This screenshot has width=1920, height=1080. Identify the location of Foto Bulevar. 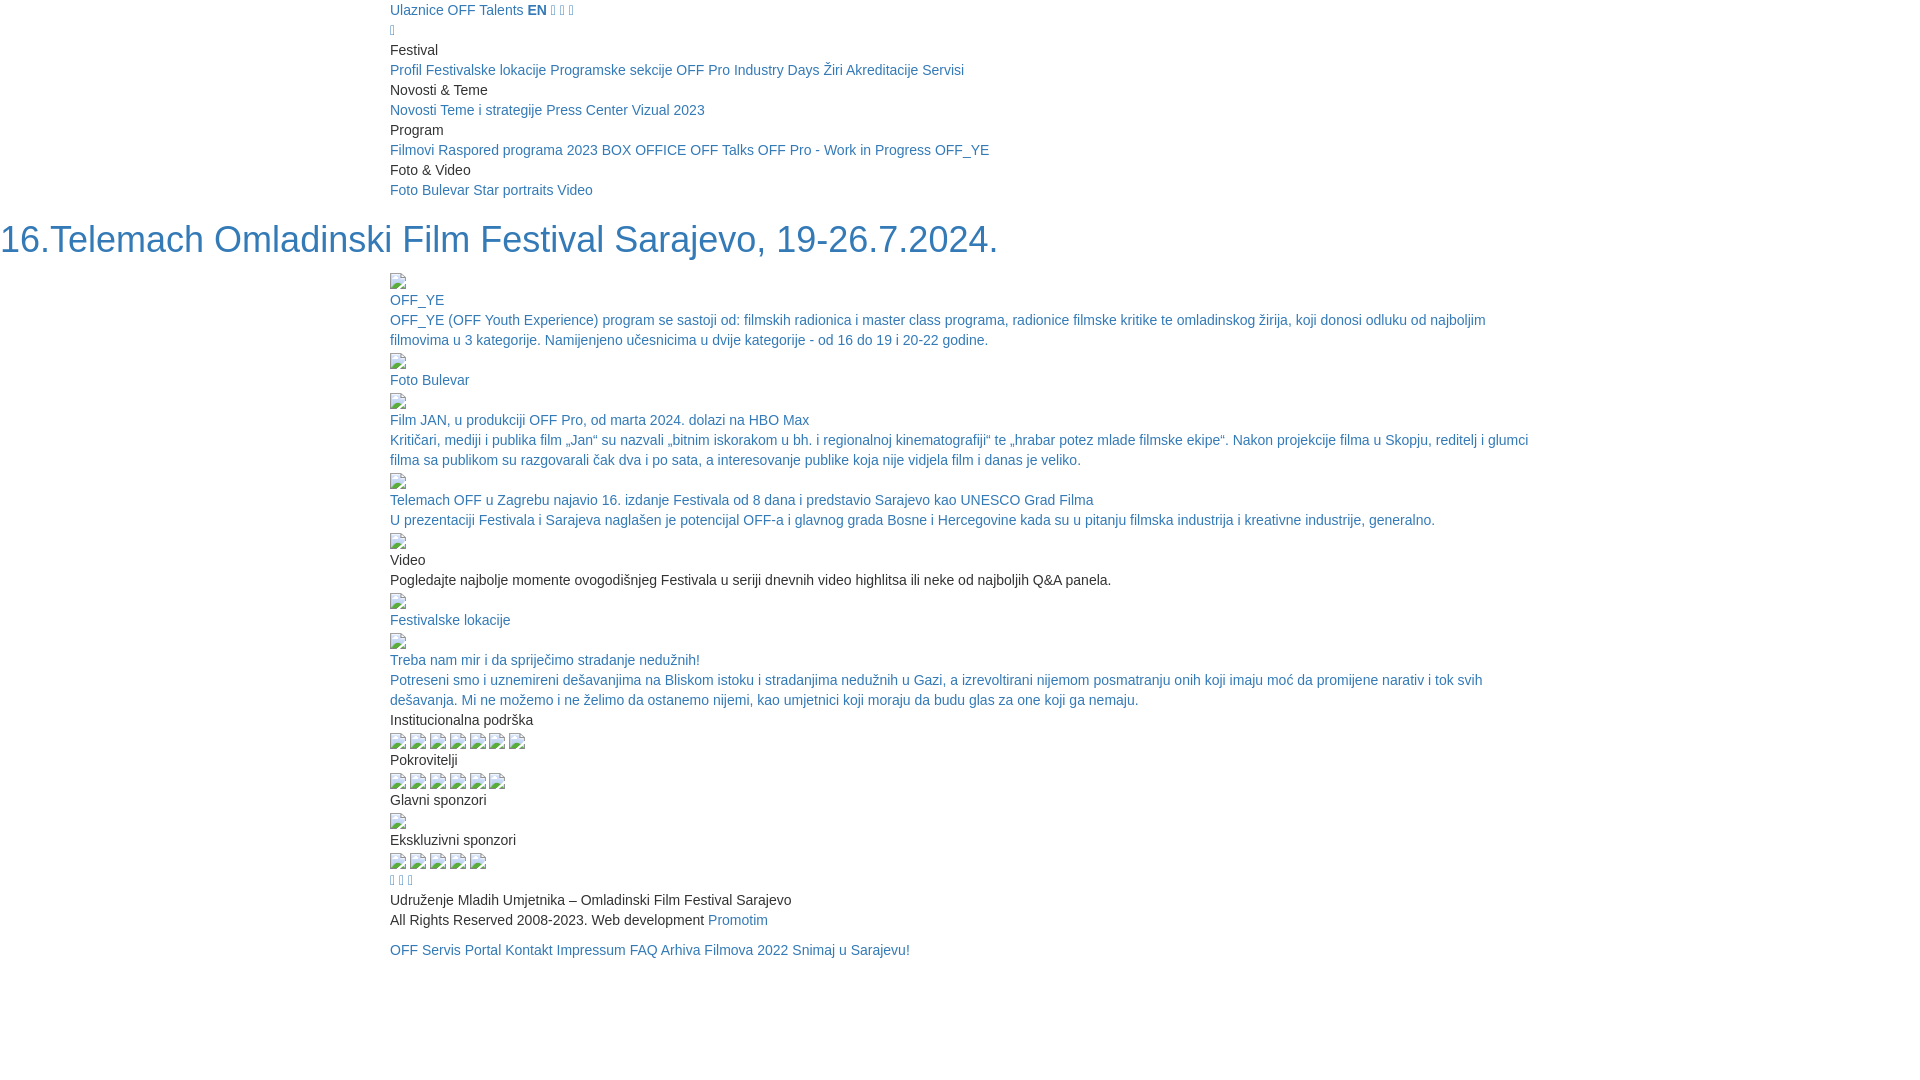
(960, 370).